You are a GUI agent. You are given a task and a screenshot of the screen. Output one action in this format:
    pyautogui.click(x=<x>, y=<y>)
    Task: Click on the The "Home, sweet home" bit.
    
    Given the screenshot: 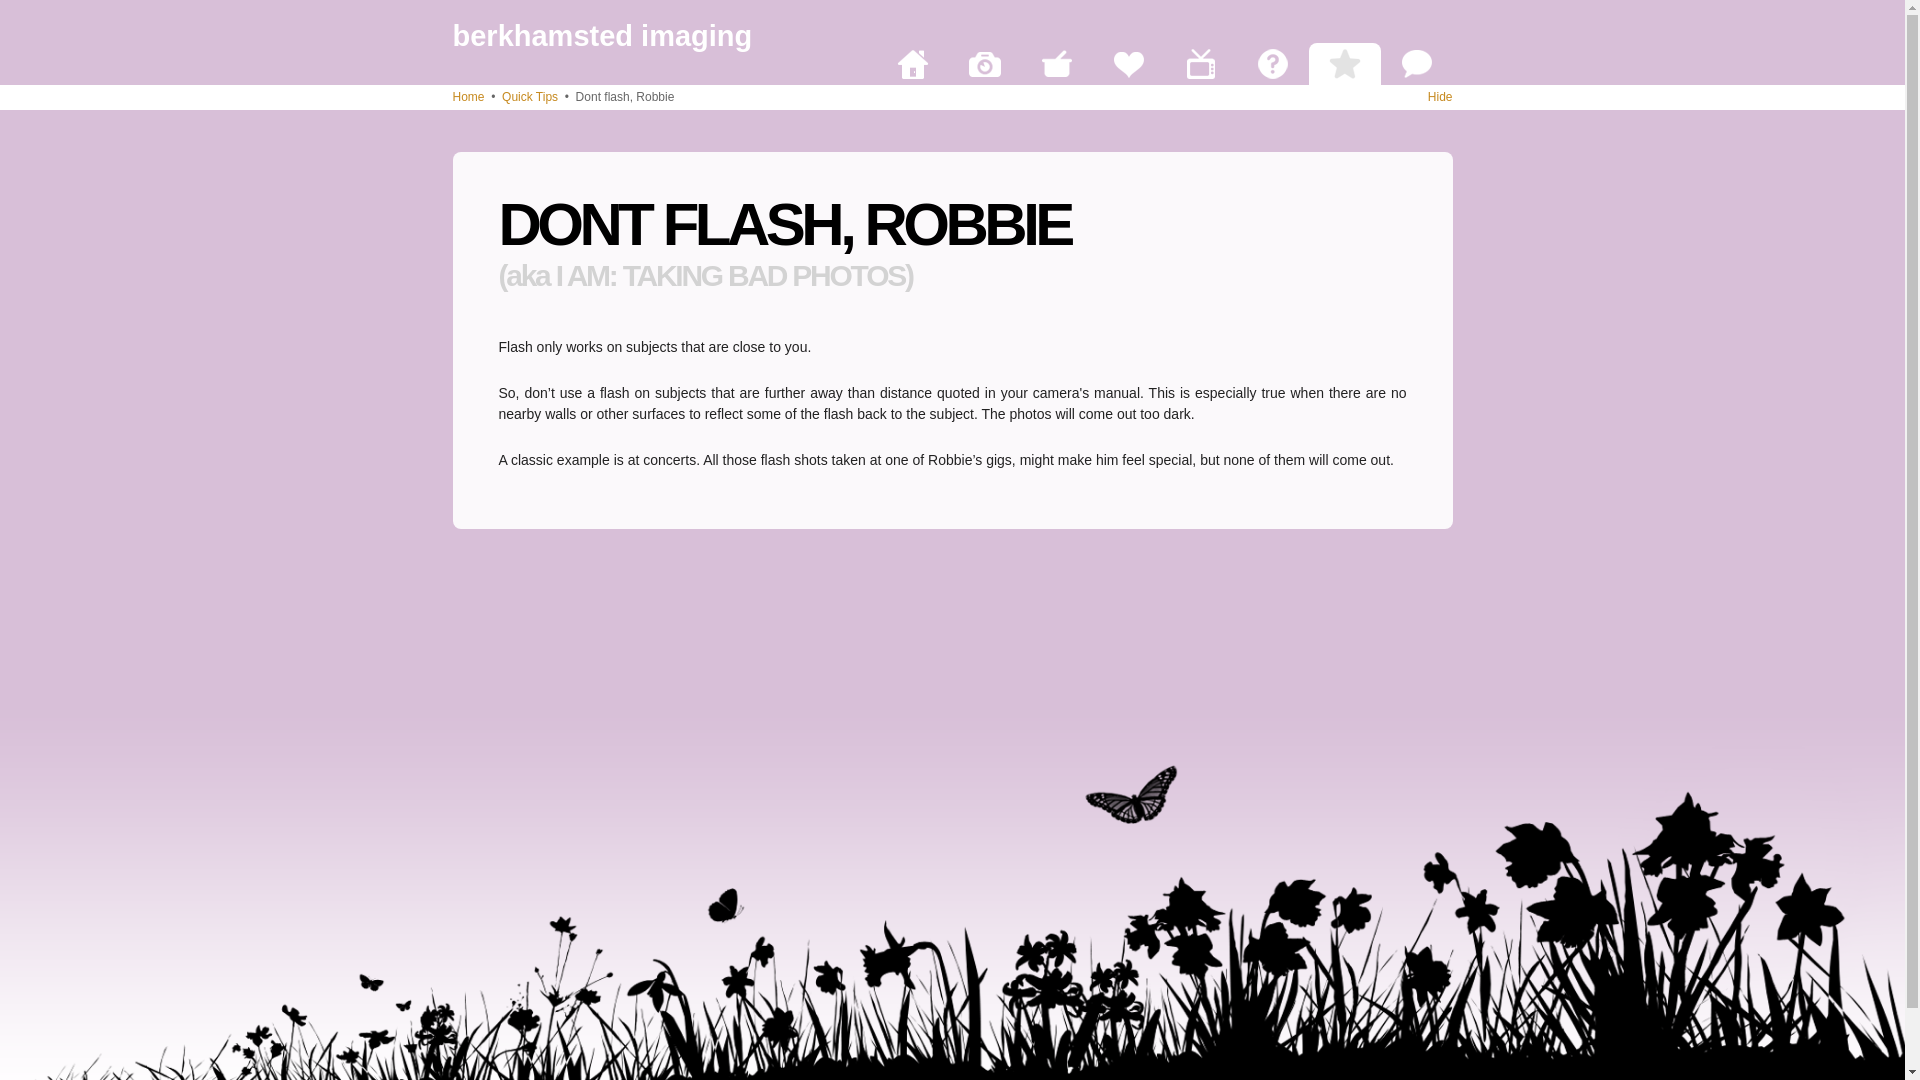 What is the action you would take?
    pyautogui.click(x=912, y=65)
    